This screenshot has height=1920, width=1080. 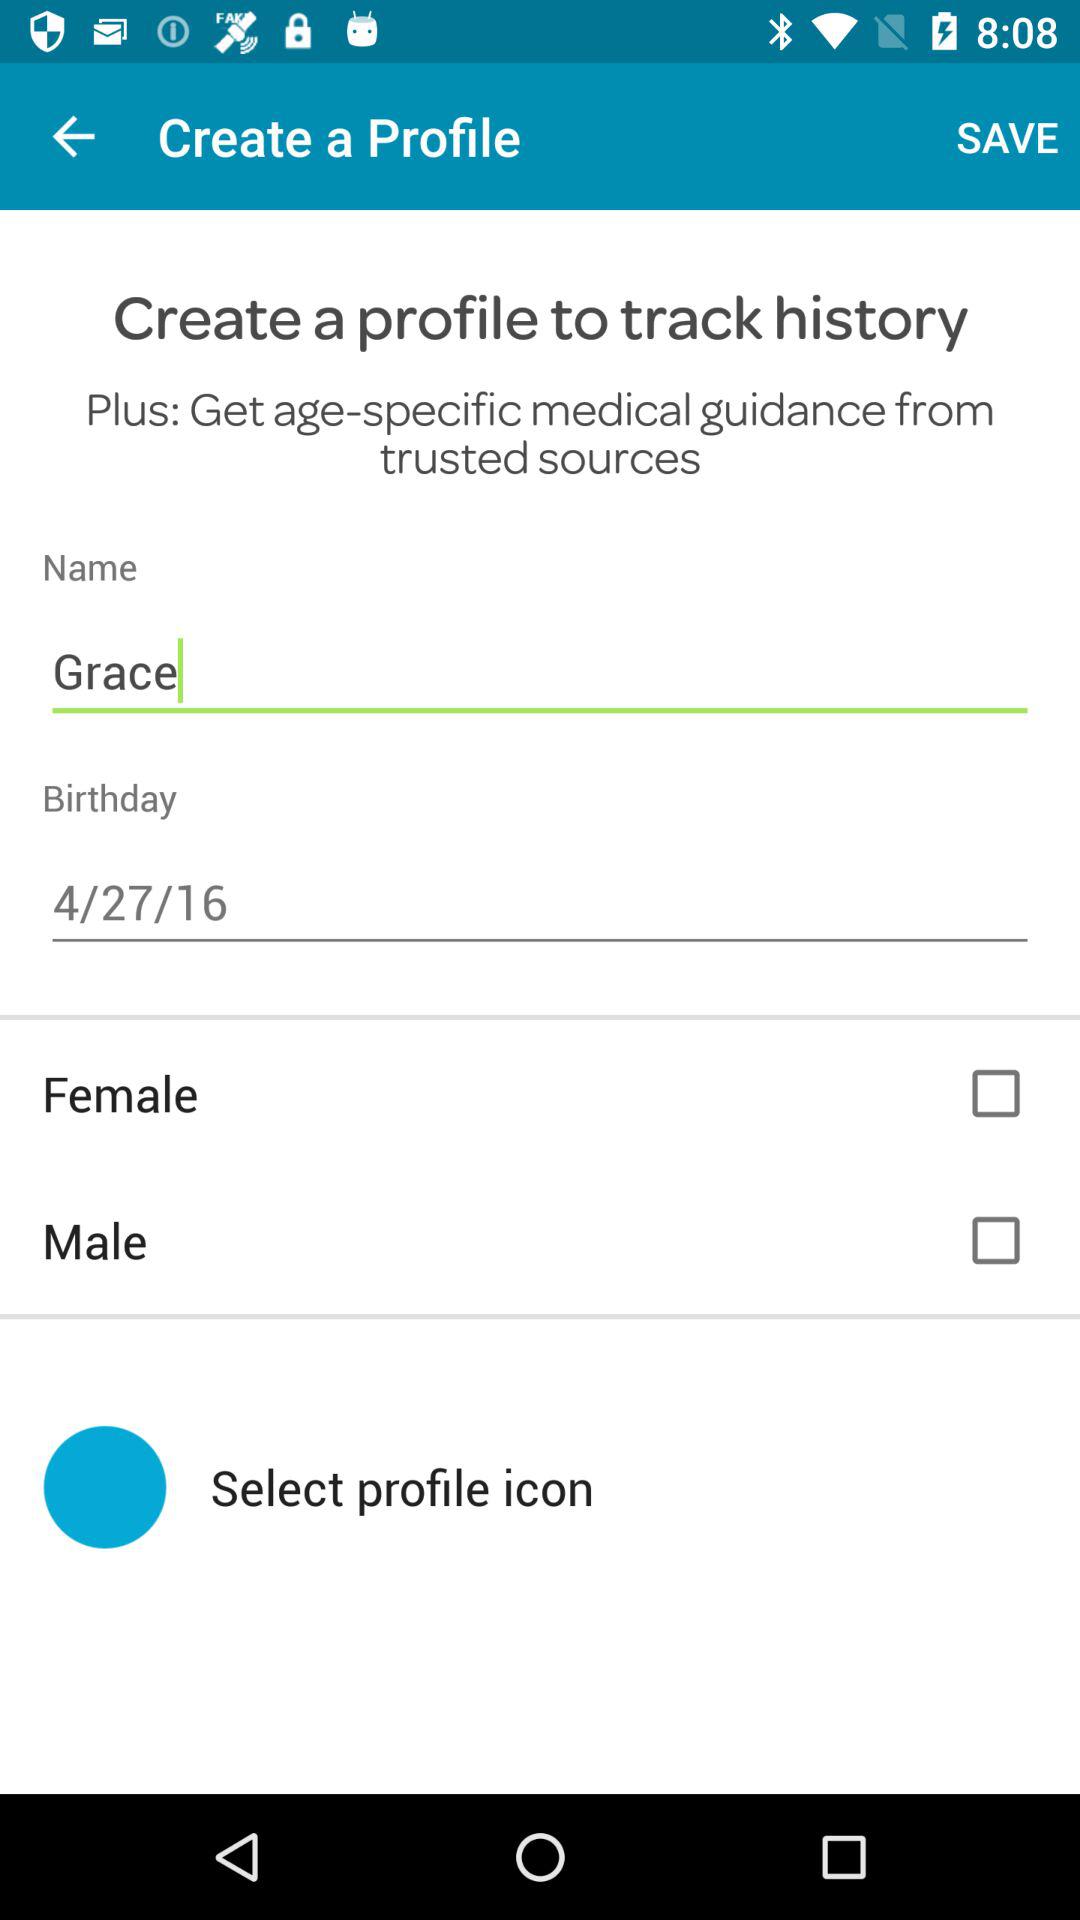 I want to click on select the gender female, so click(x=996, y=1094).